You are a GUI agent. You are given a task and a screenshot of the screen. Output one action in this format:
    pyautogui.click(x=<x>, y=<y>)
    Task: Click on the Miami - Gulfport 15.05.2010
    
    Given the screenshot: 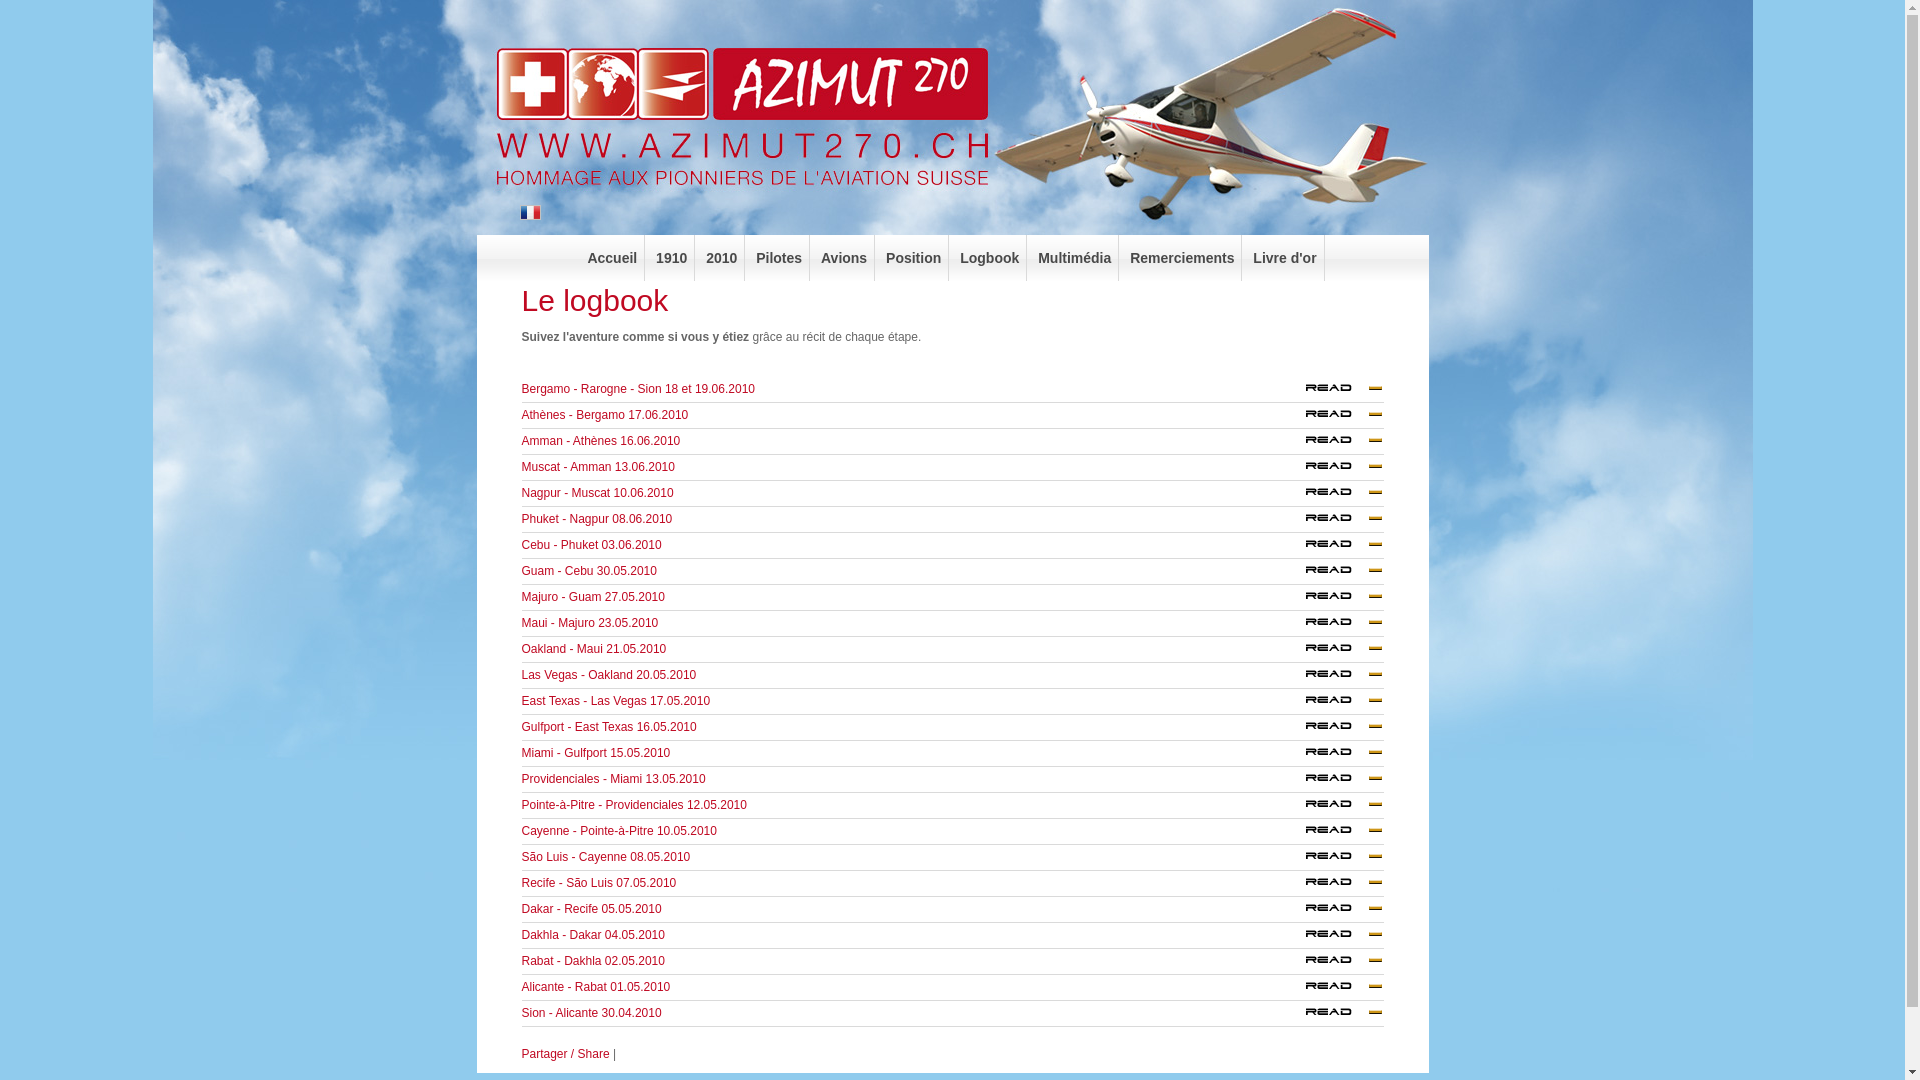 What is the action you would take?
    pyautogui.click(x=1339, y=757)
    